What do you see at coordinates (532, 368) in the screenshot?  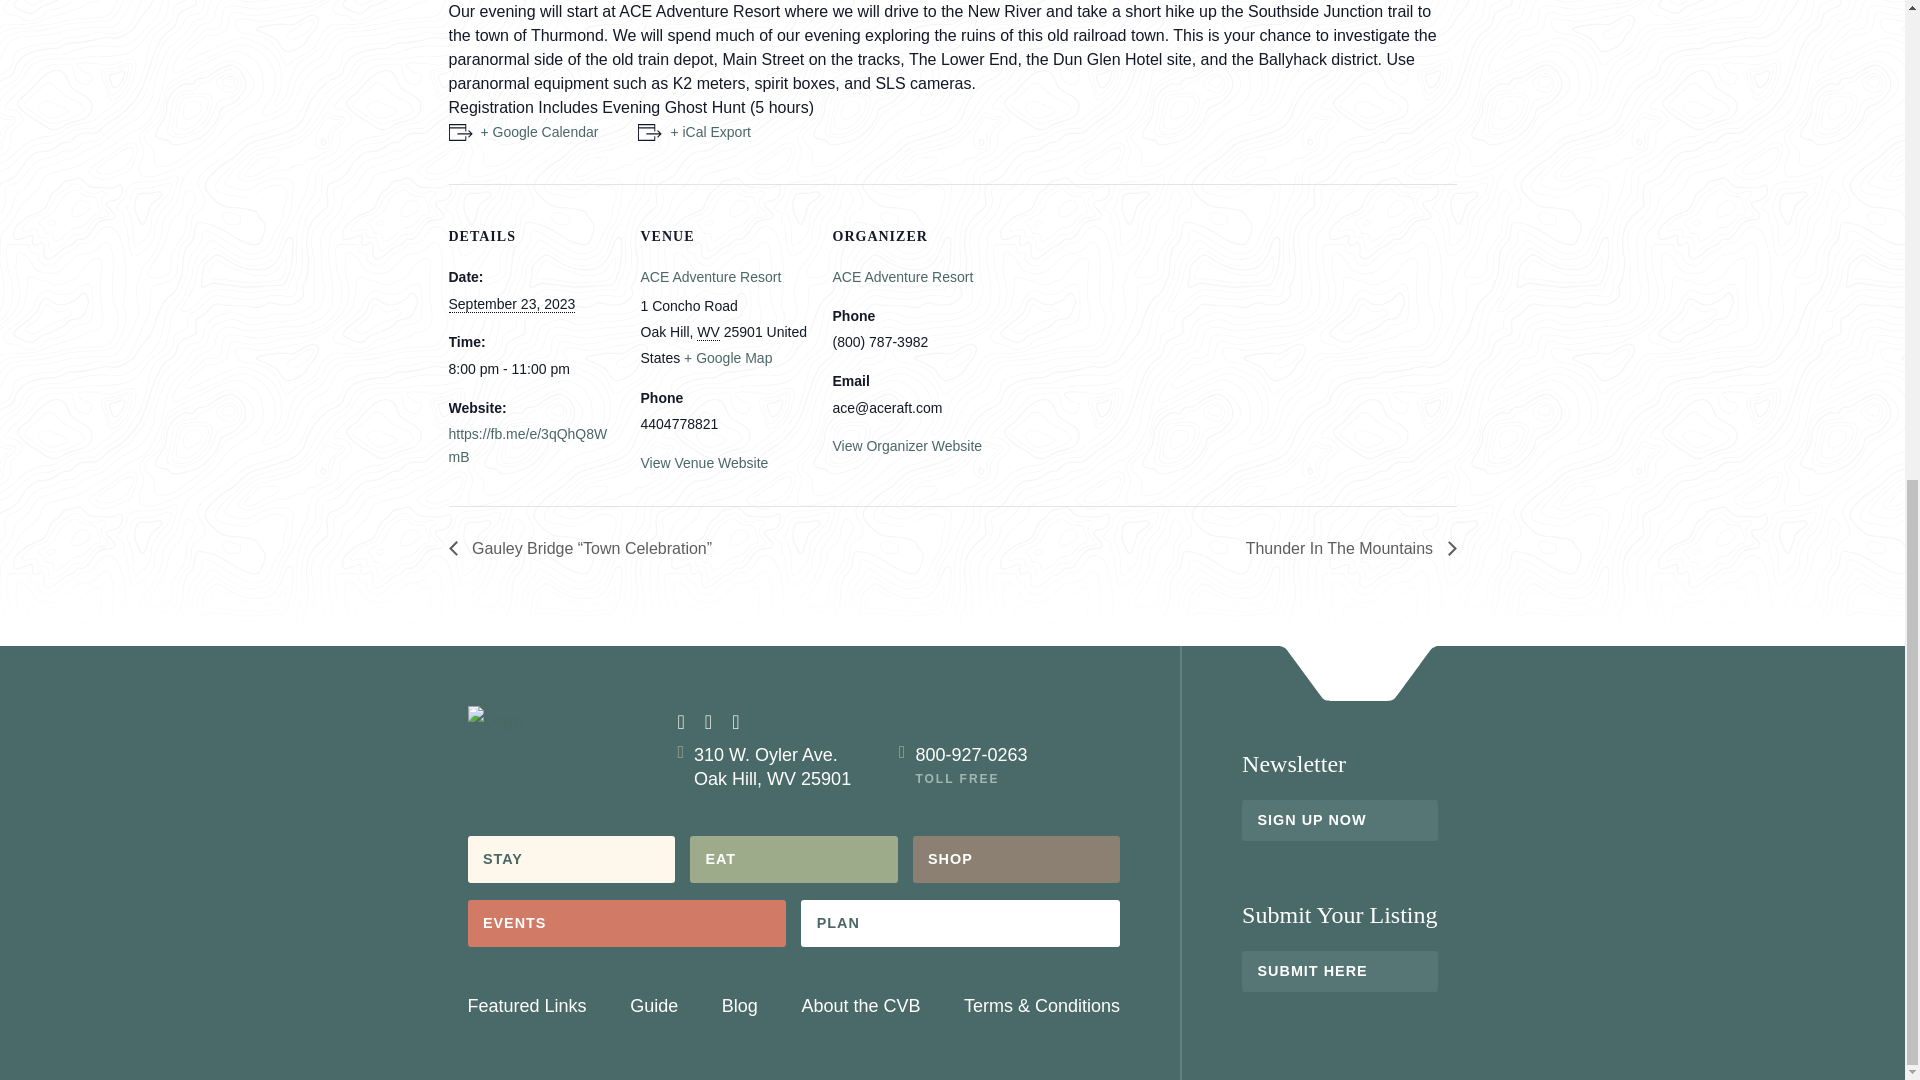 I see `2023-09-23` at bounding box center [532, 368].